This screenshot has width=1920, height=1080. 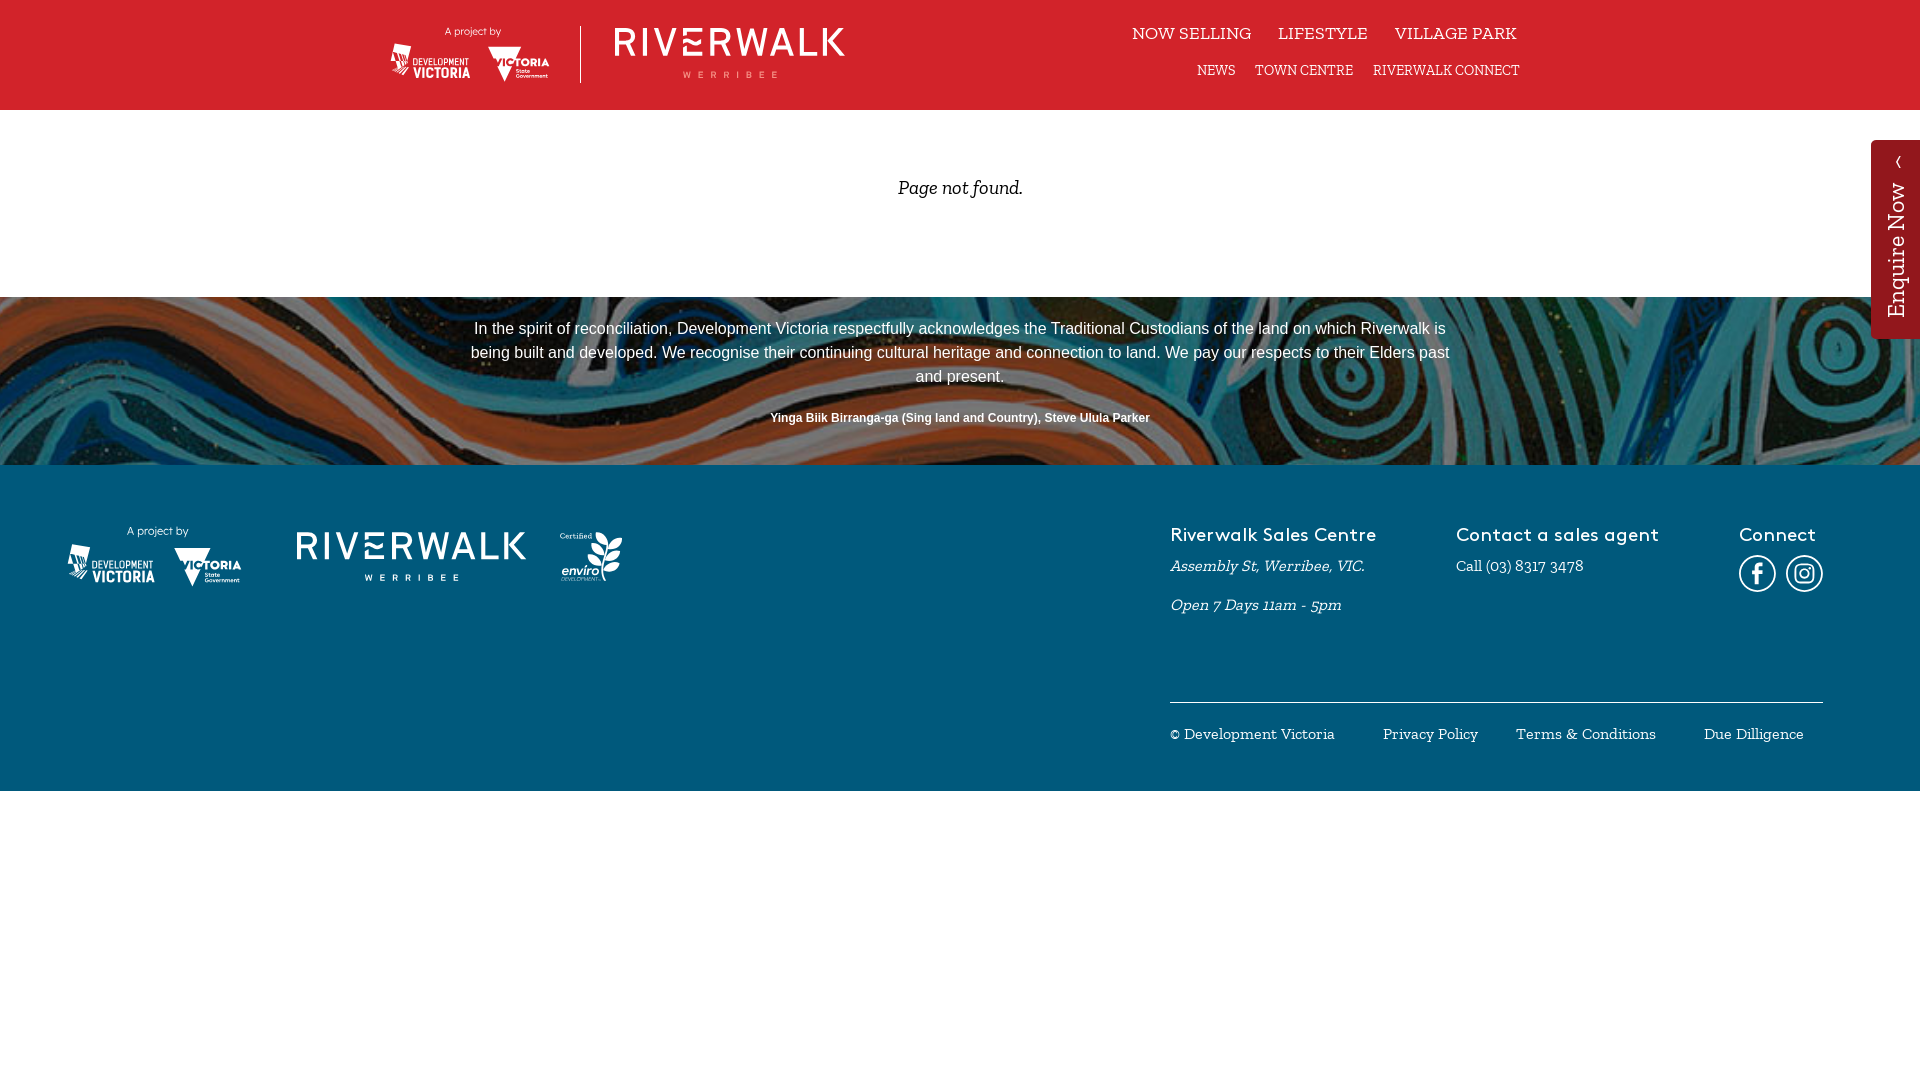 I want to click on NOW SELLING, so click(x=1192, y=34).